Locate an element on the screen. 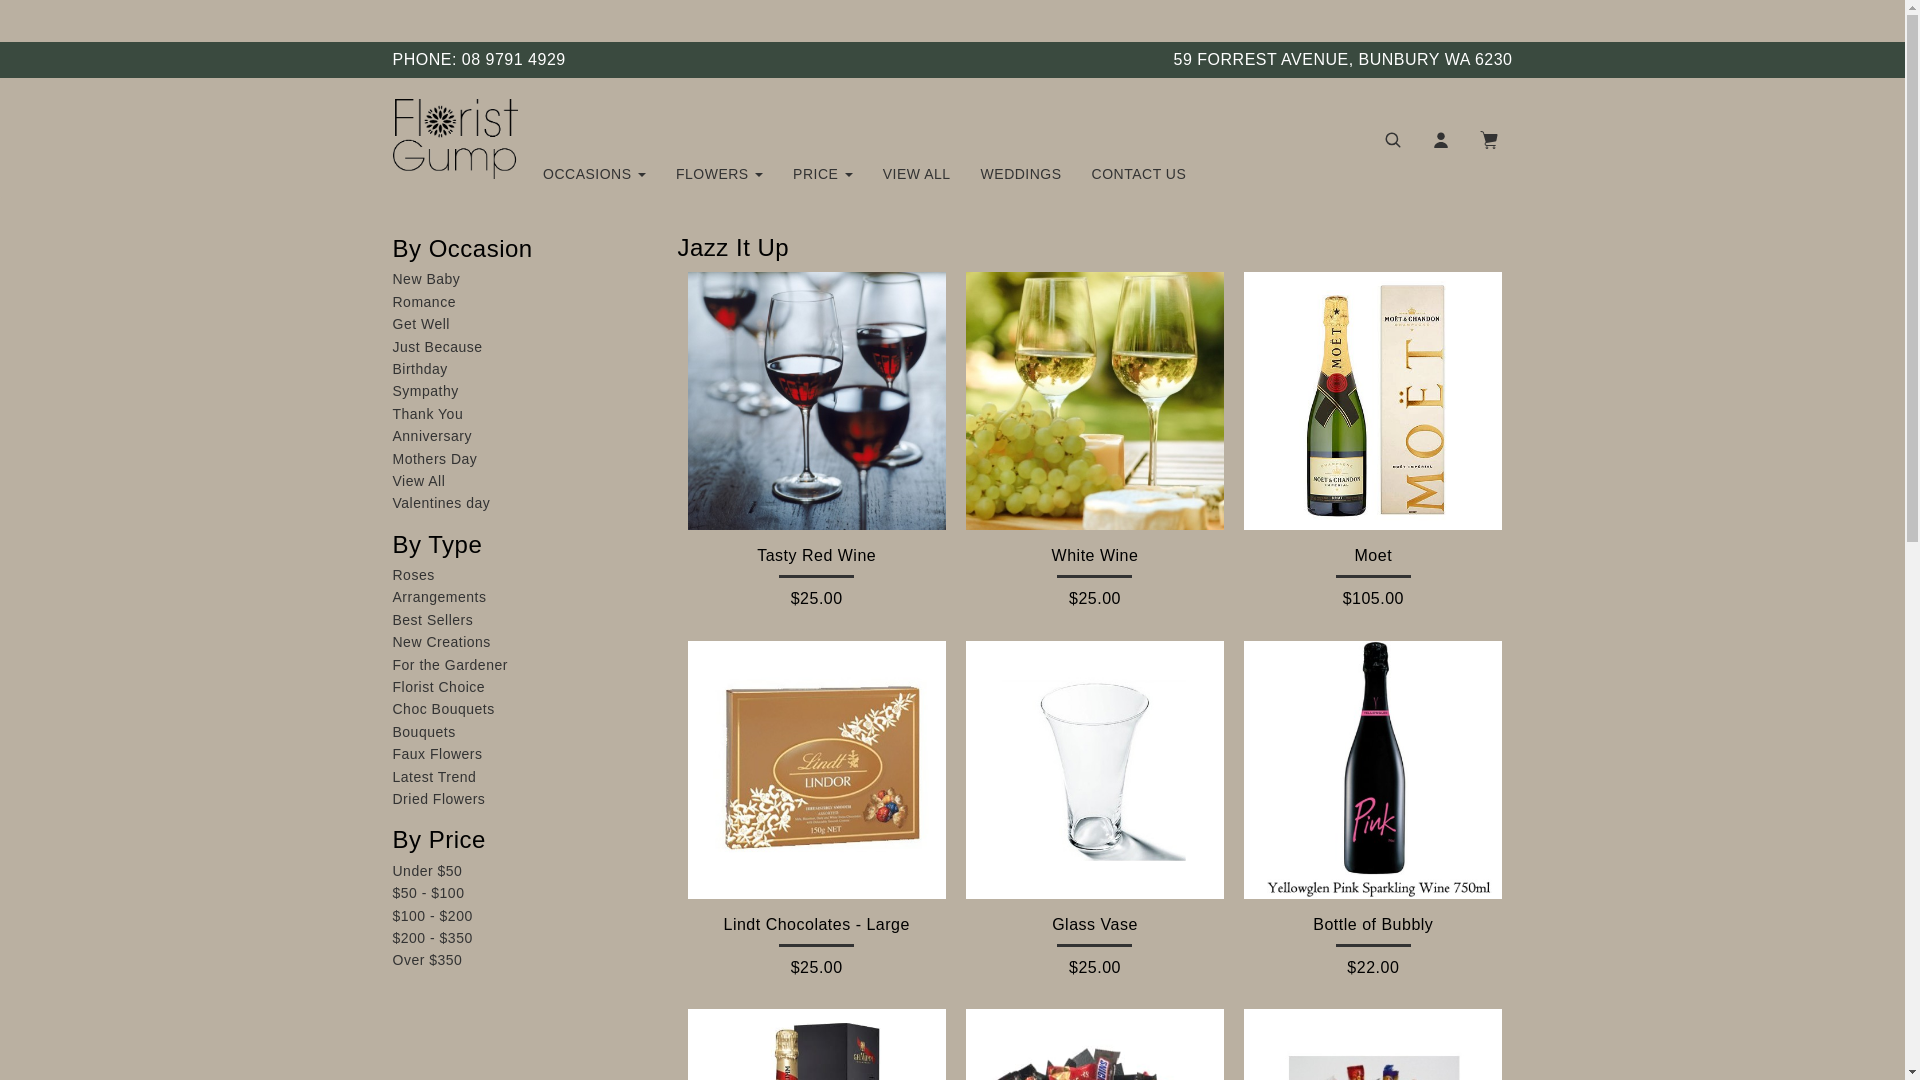 Image resolution: width=1920 pixels, height=1080 pixels. Lindt Chocolates - Large is located at coordinates (817, 770).